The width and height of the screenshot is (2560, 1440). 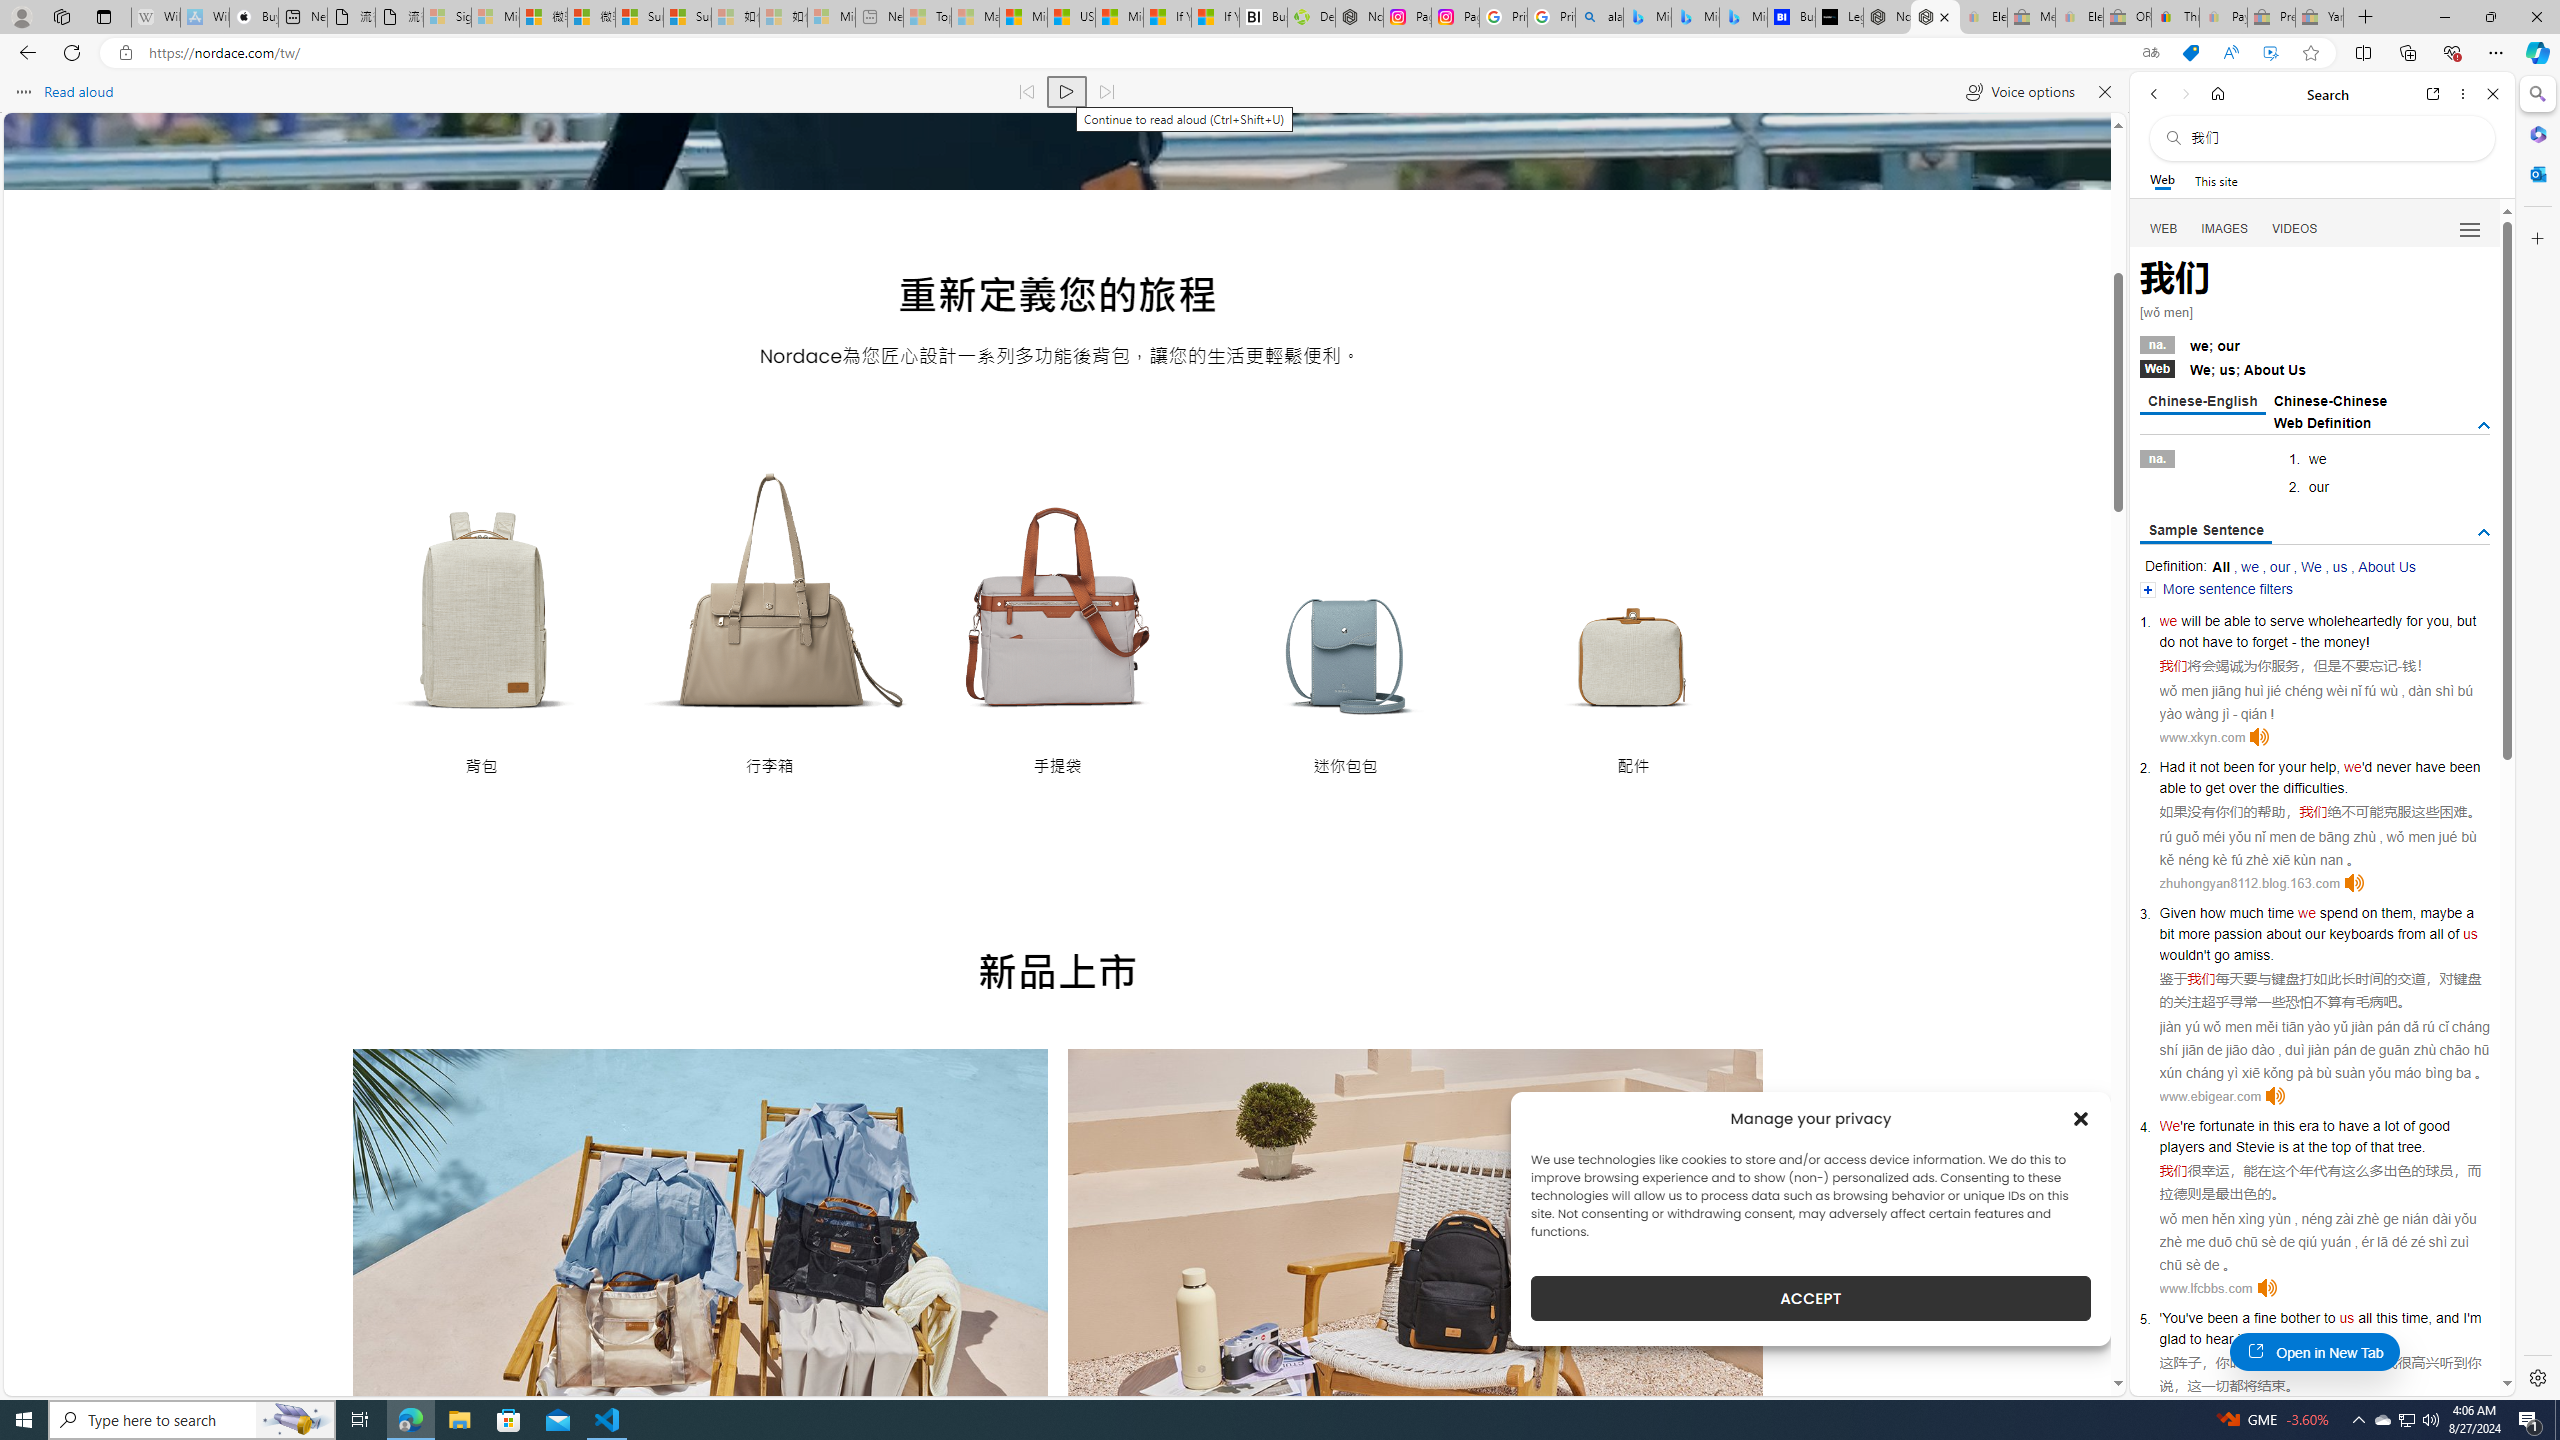 I want to click on Previous, so click(x=396, y=1372).